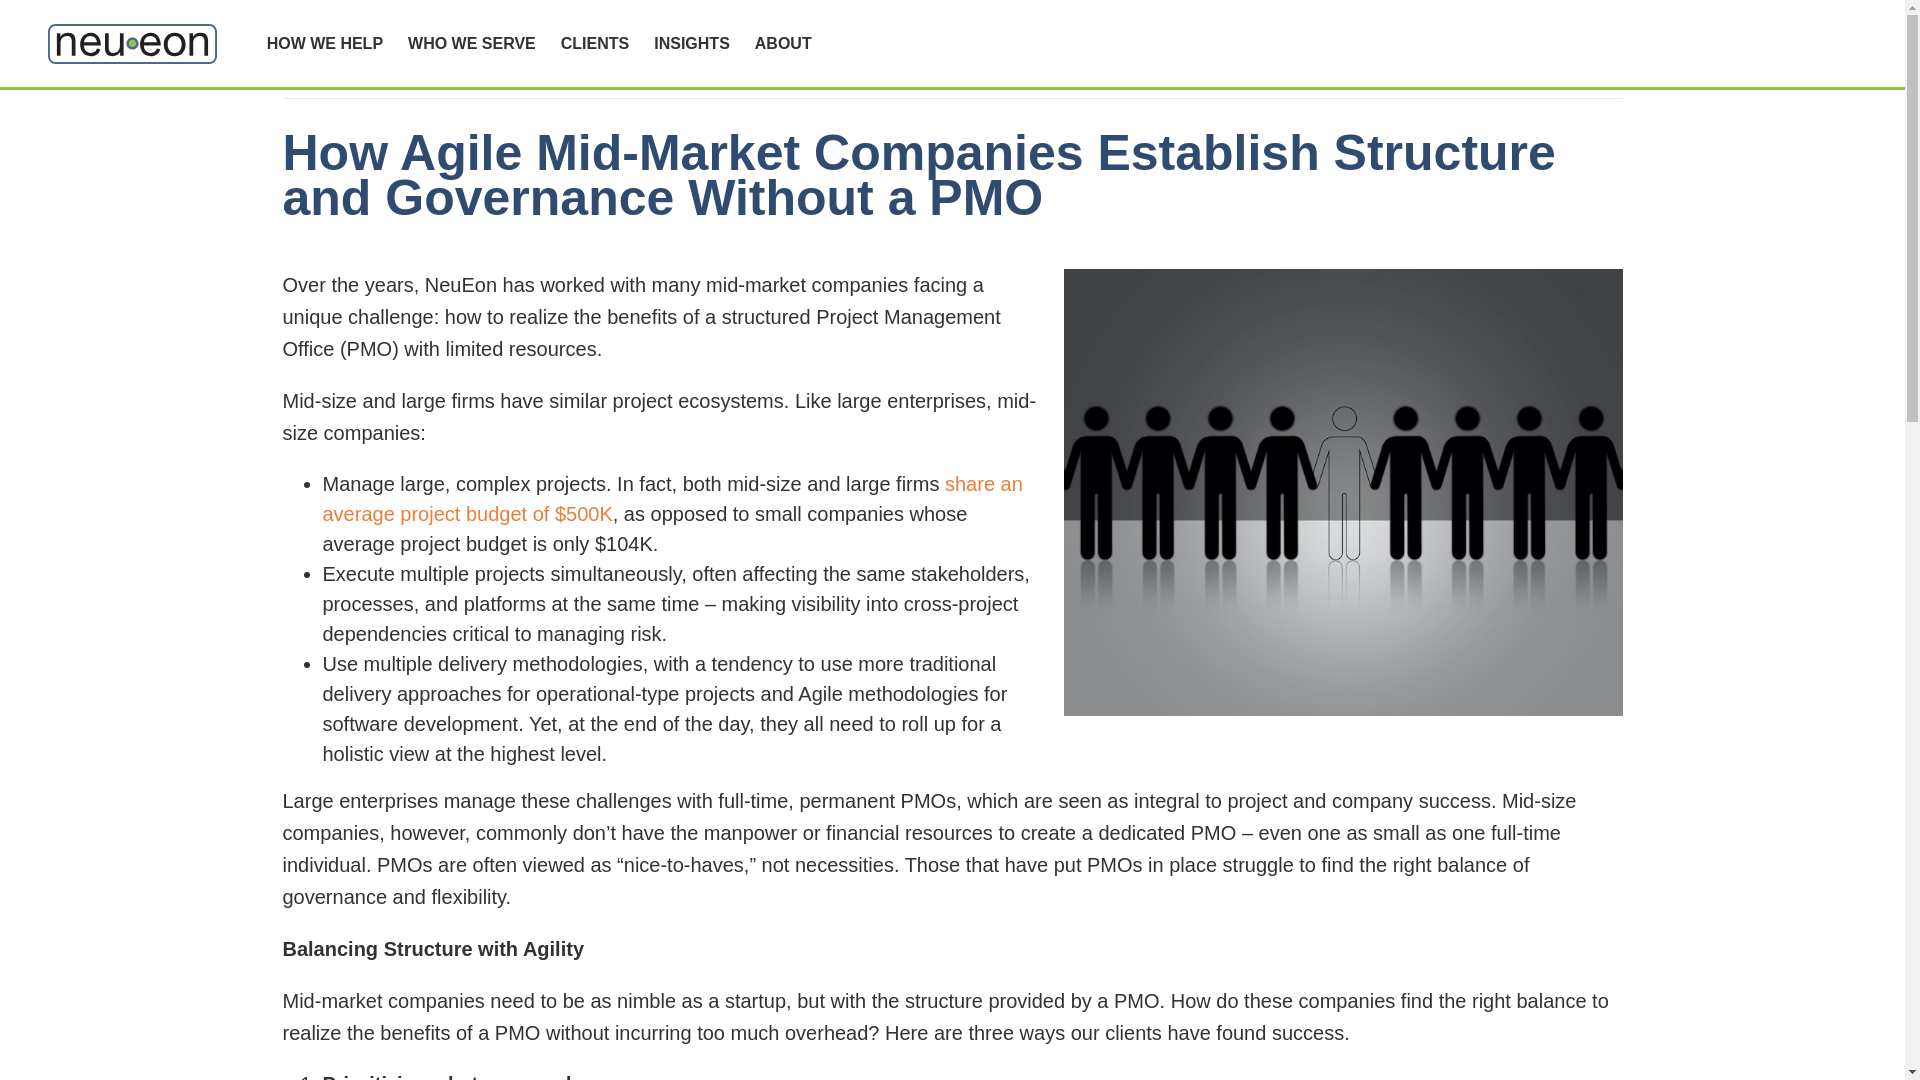 The image size is (1920, 1080). What do you see at coordinates (692, 44) in the screenshot?
I see `INSIGHTS` at bounding box center [692, 44].